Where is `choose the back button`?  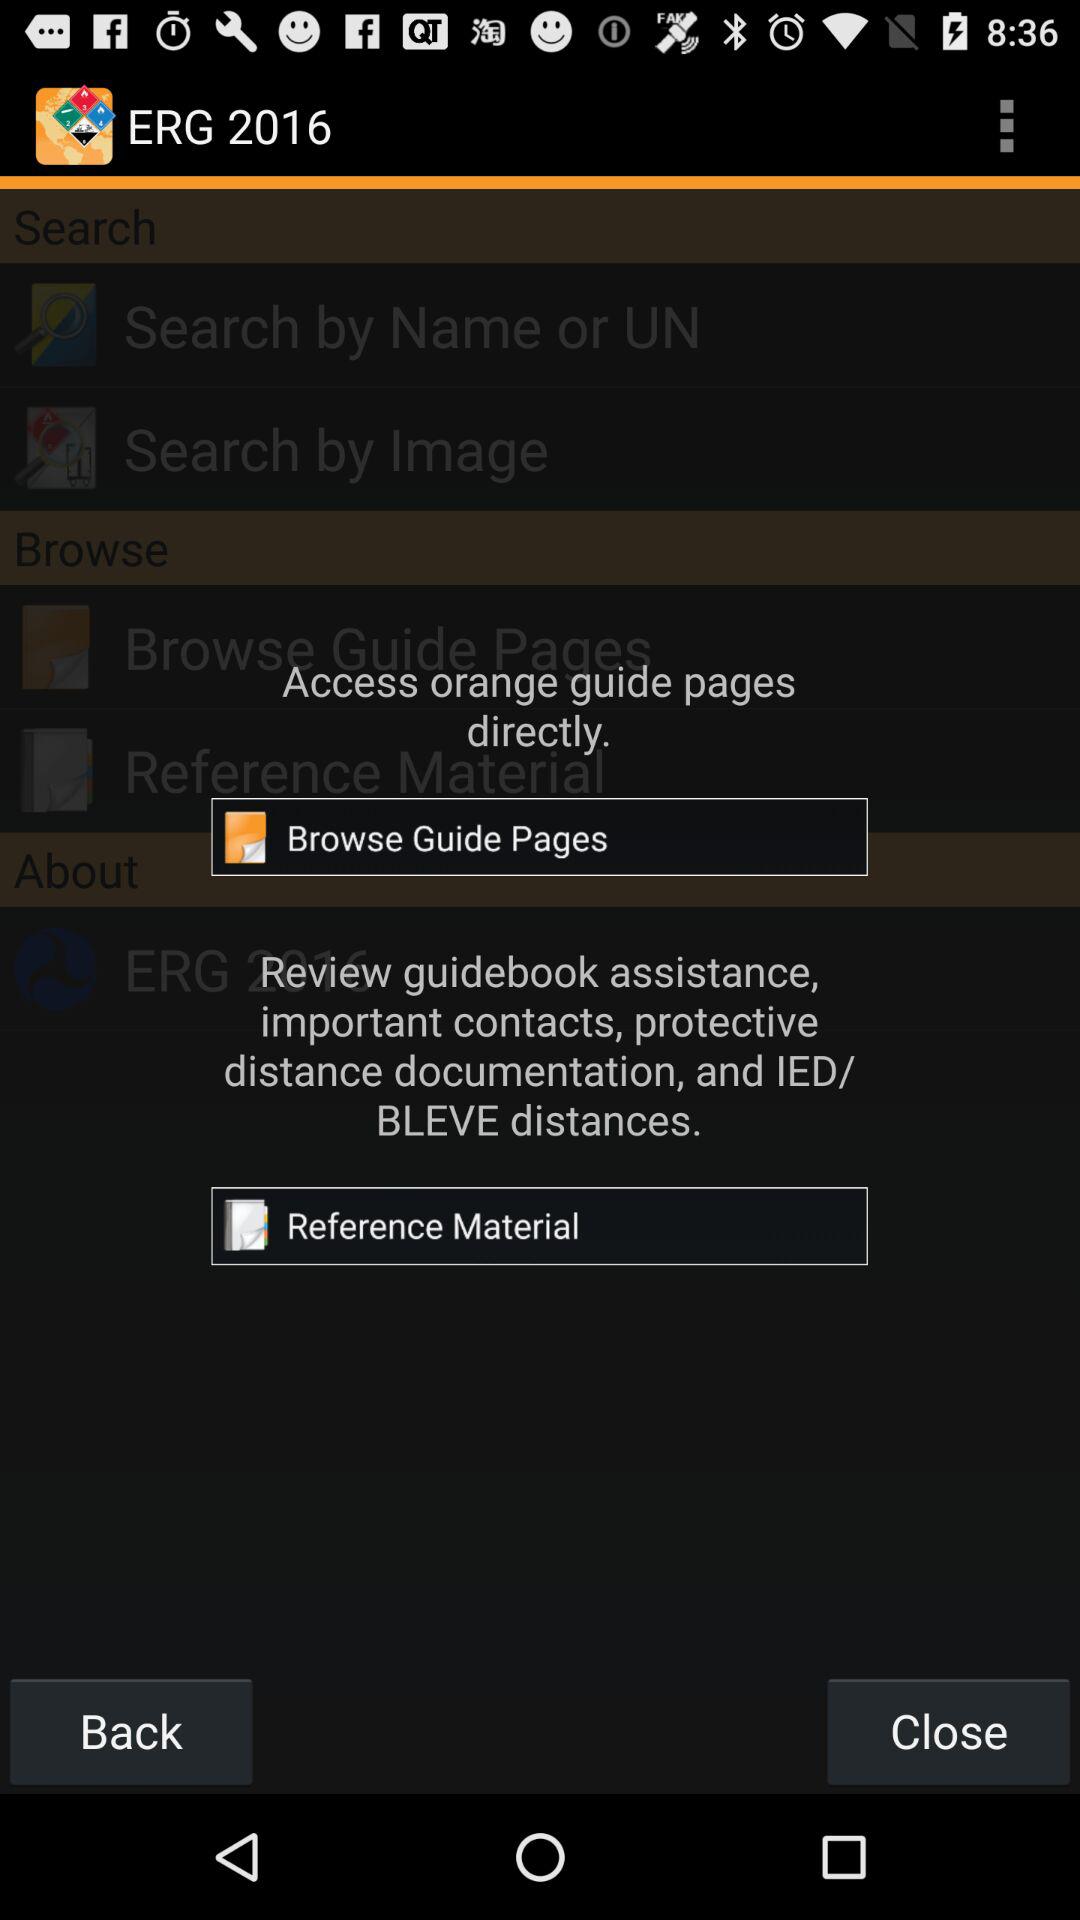
choose the back button is located at coordinates (131, 1730).